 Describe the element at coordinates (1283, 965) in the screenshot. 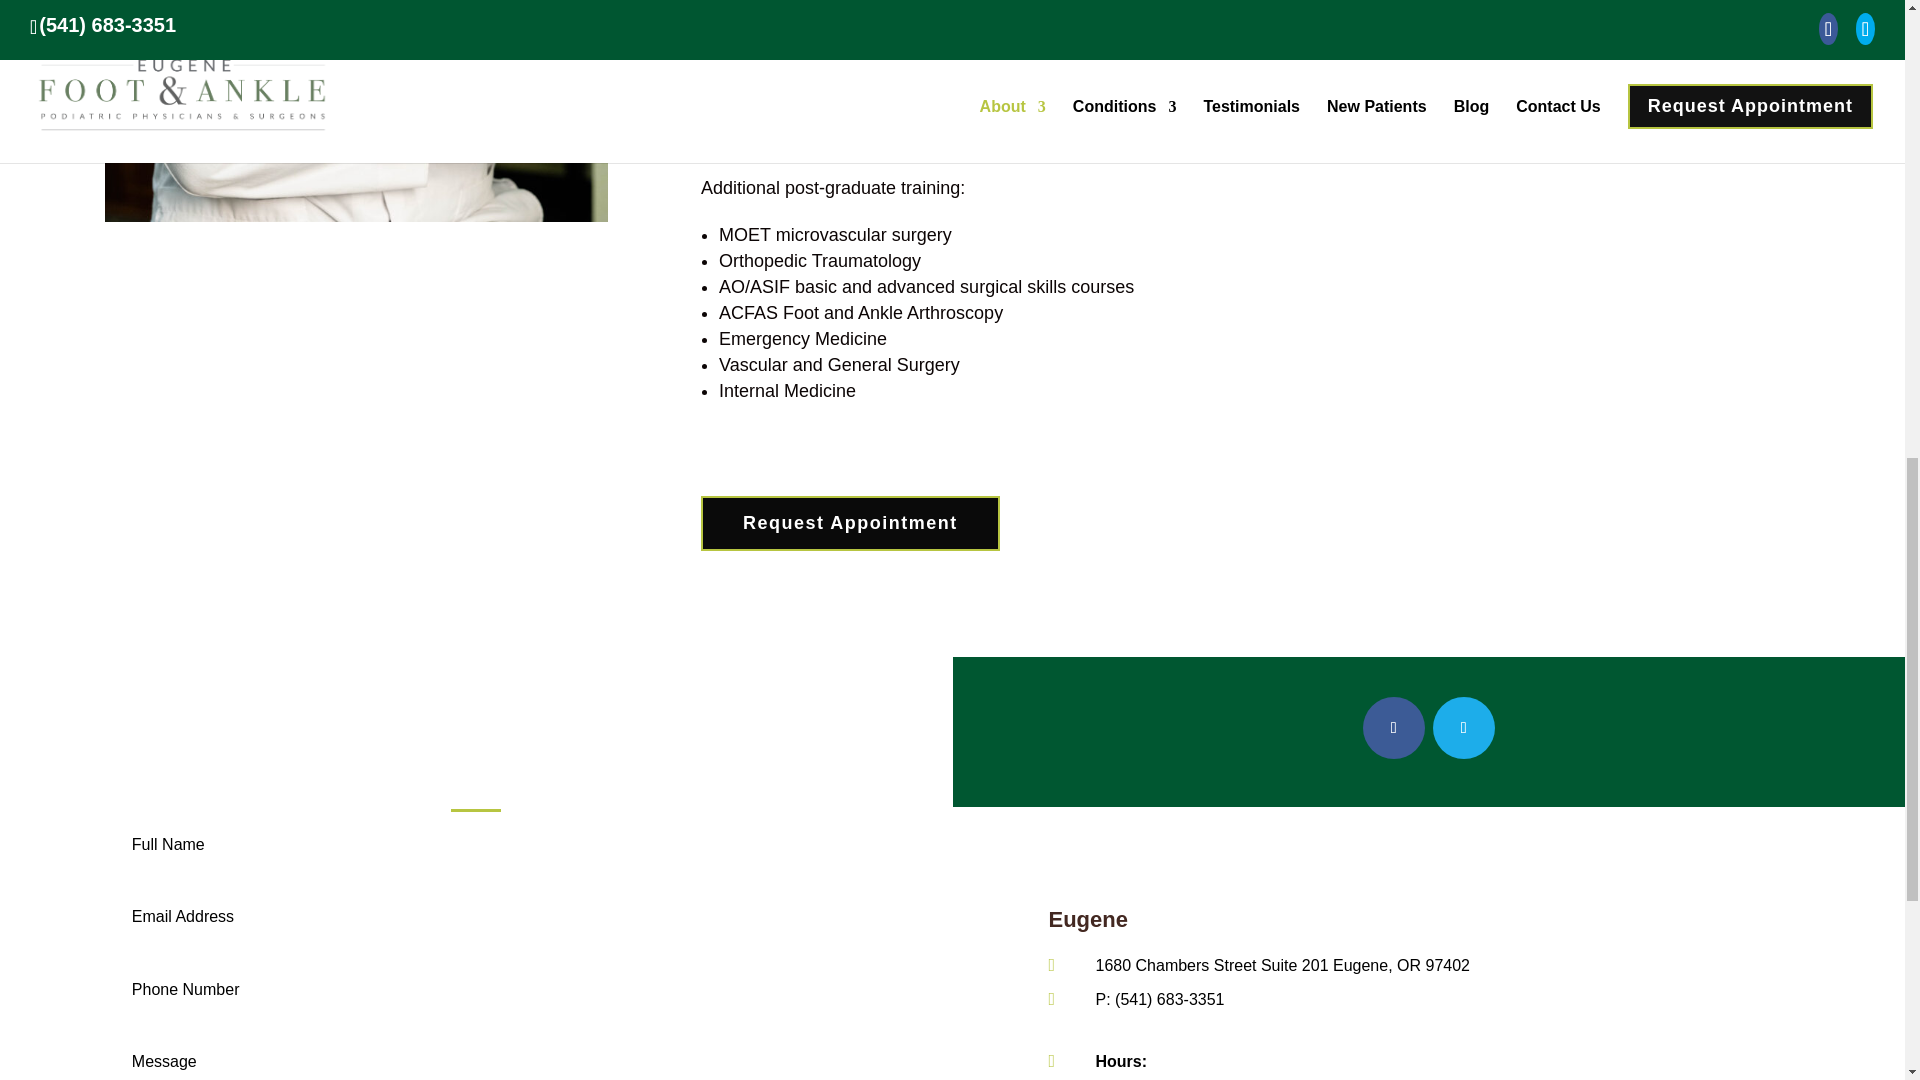

I see `1680 Chambers Street Suite 201 Eugene, OR 97402` at that location.